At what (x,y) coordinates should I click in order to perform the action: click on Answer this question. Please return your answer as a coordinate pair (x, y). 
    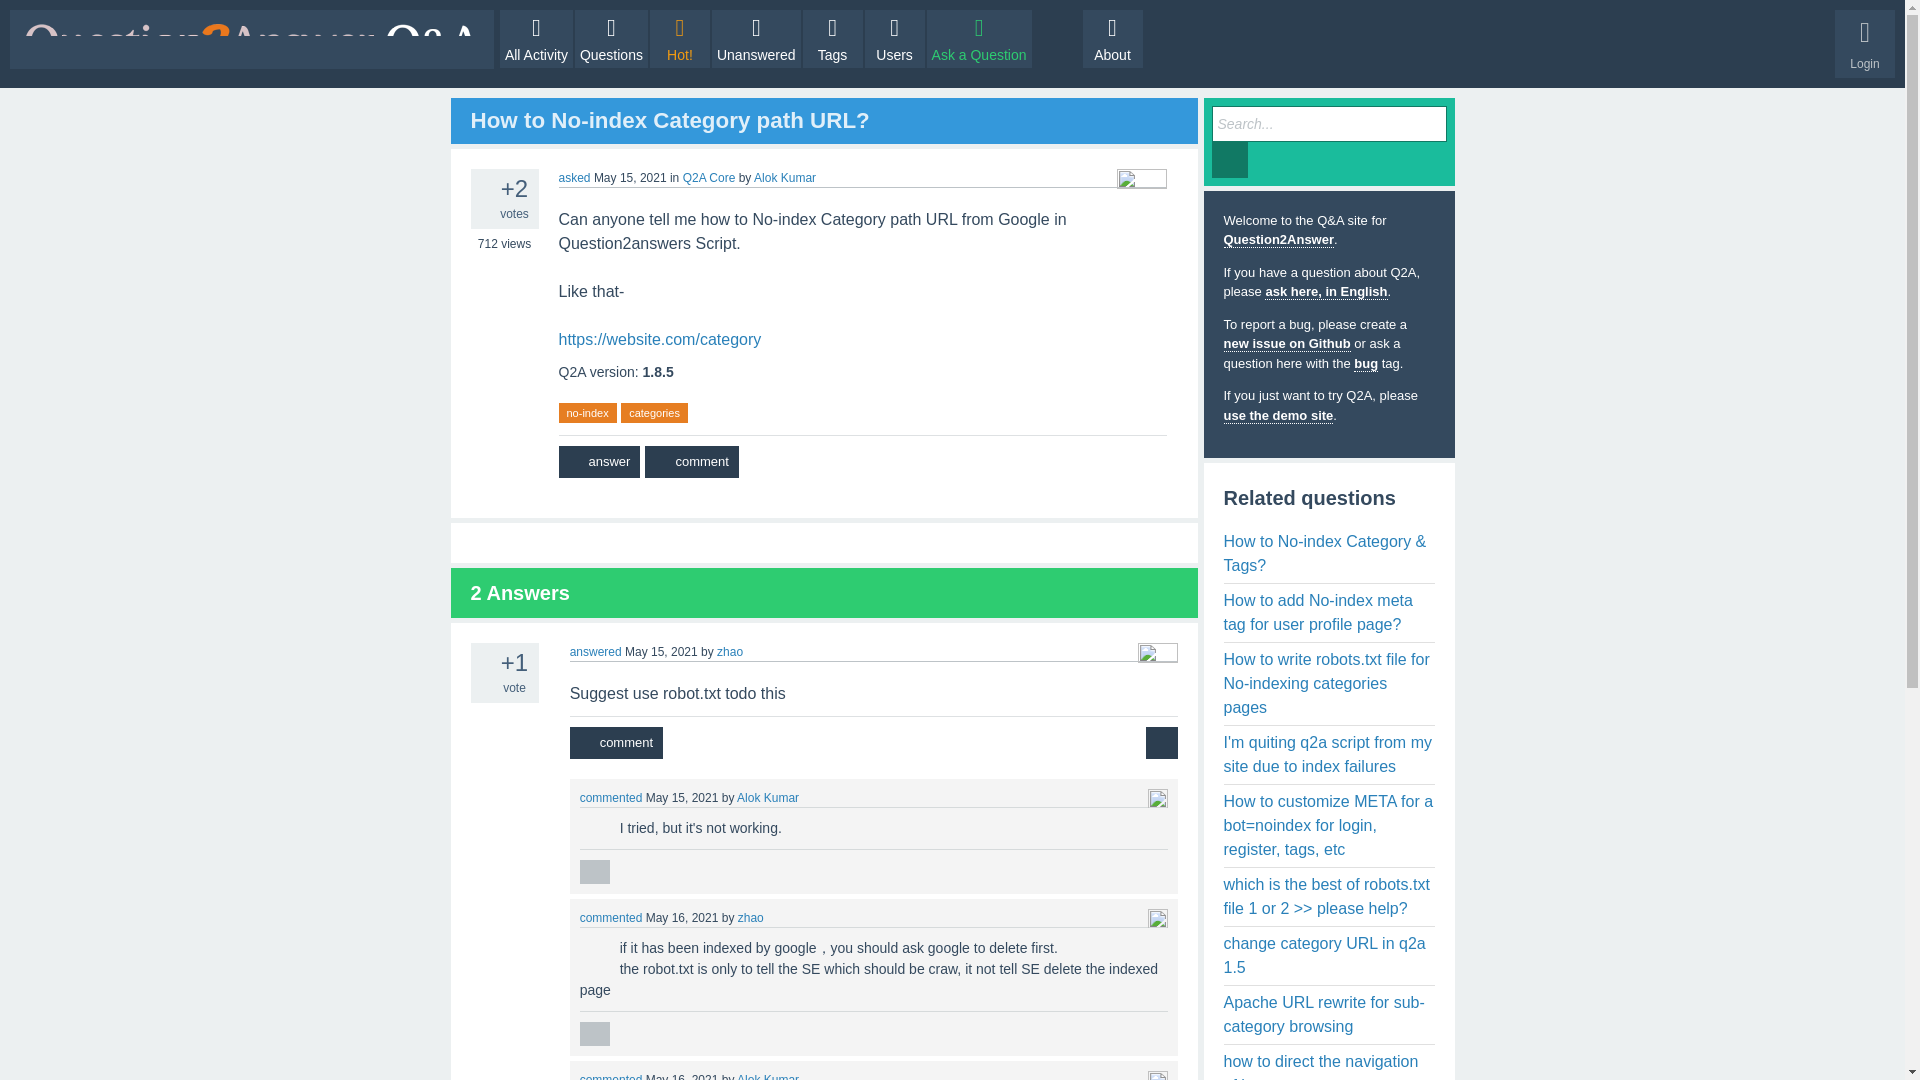
    Looking at the image, I should click on (598, 462).